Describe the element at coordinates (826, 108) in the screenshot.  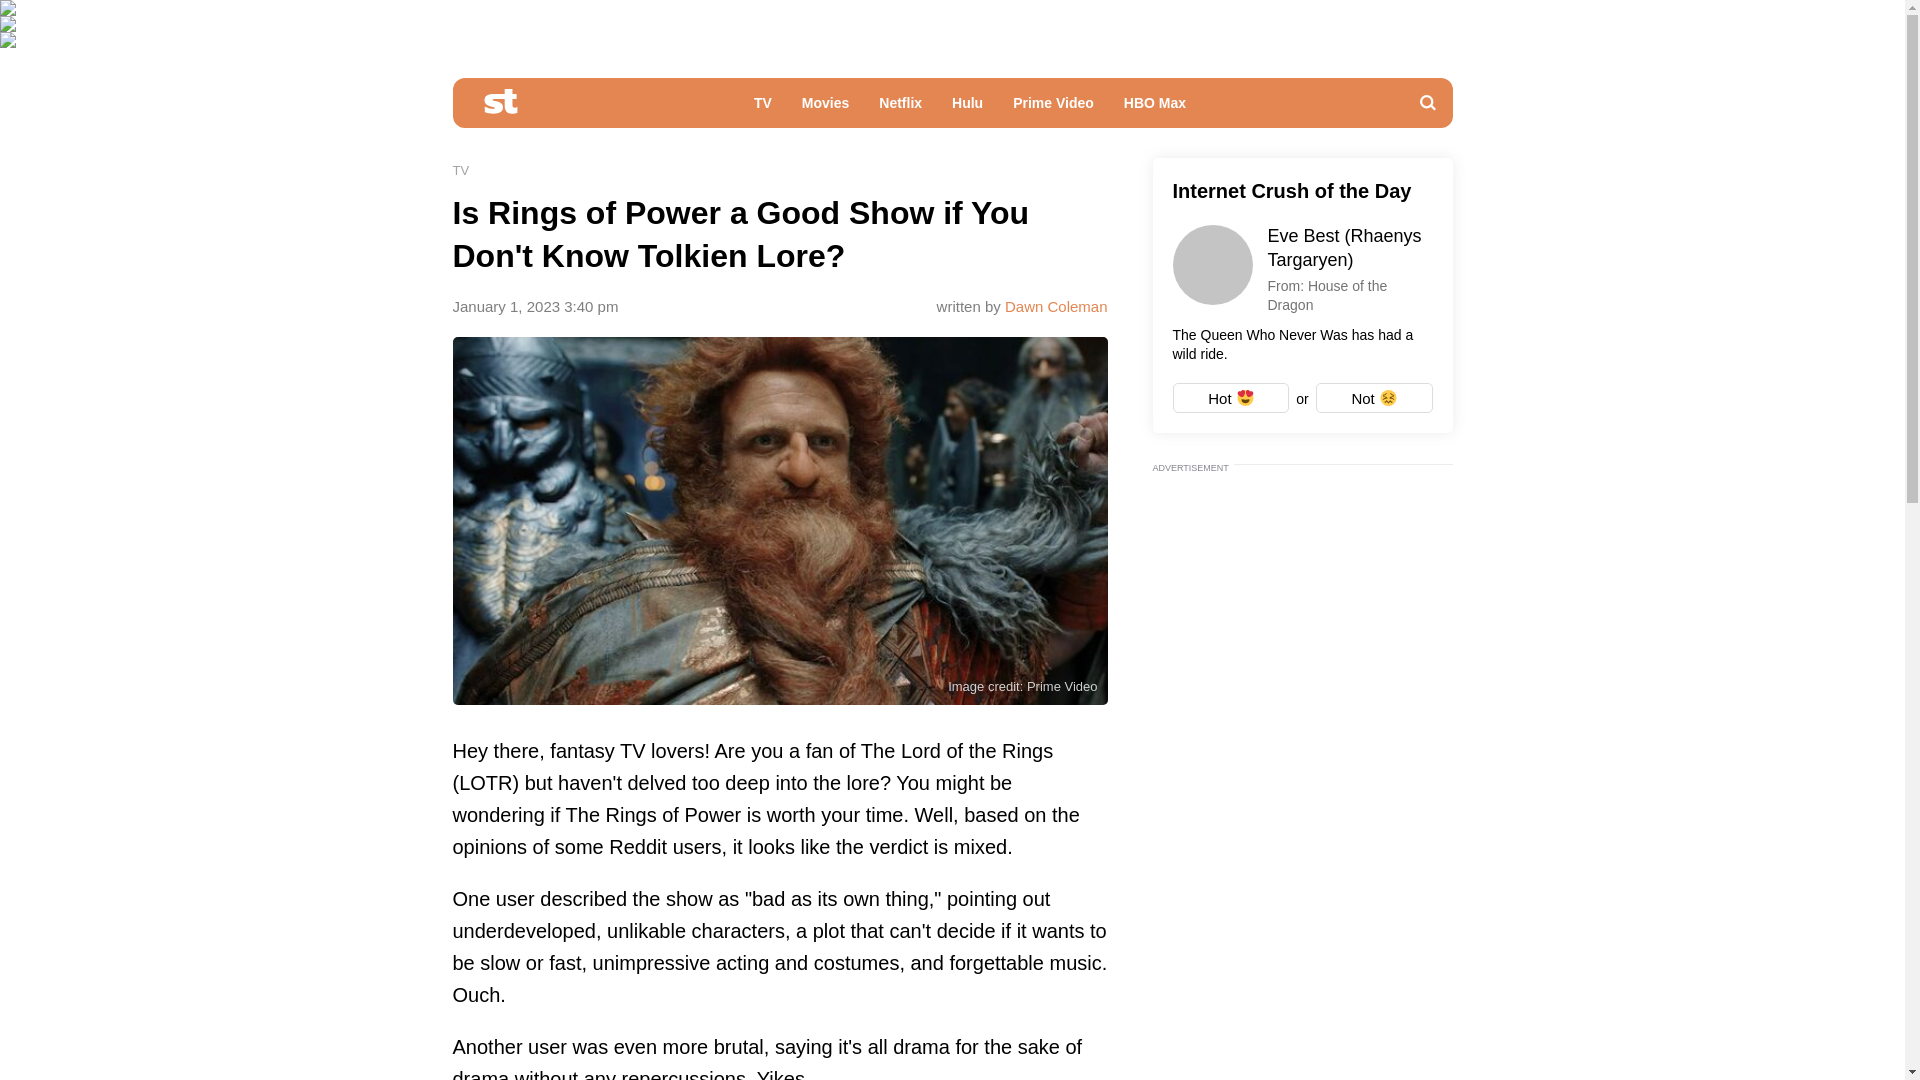
I see `Movies` at that location.